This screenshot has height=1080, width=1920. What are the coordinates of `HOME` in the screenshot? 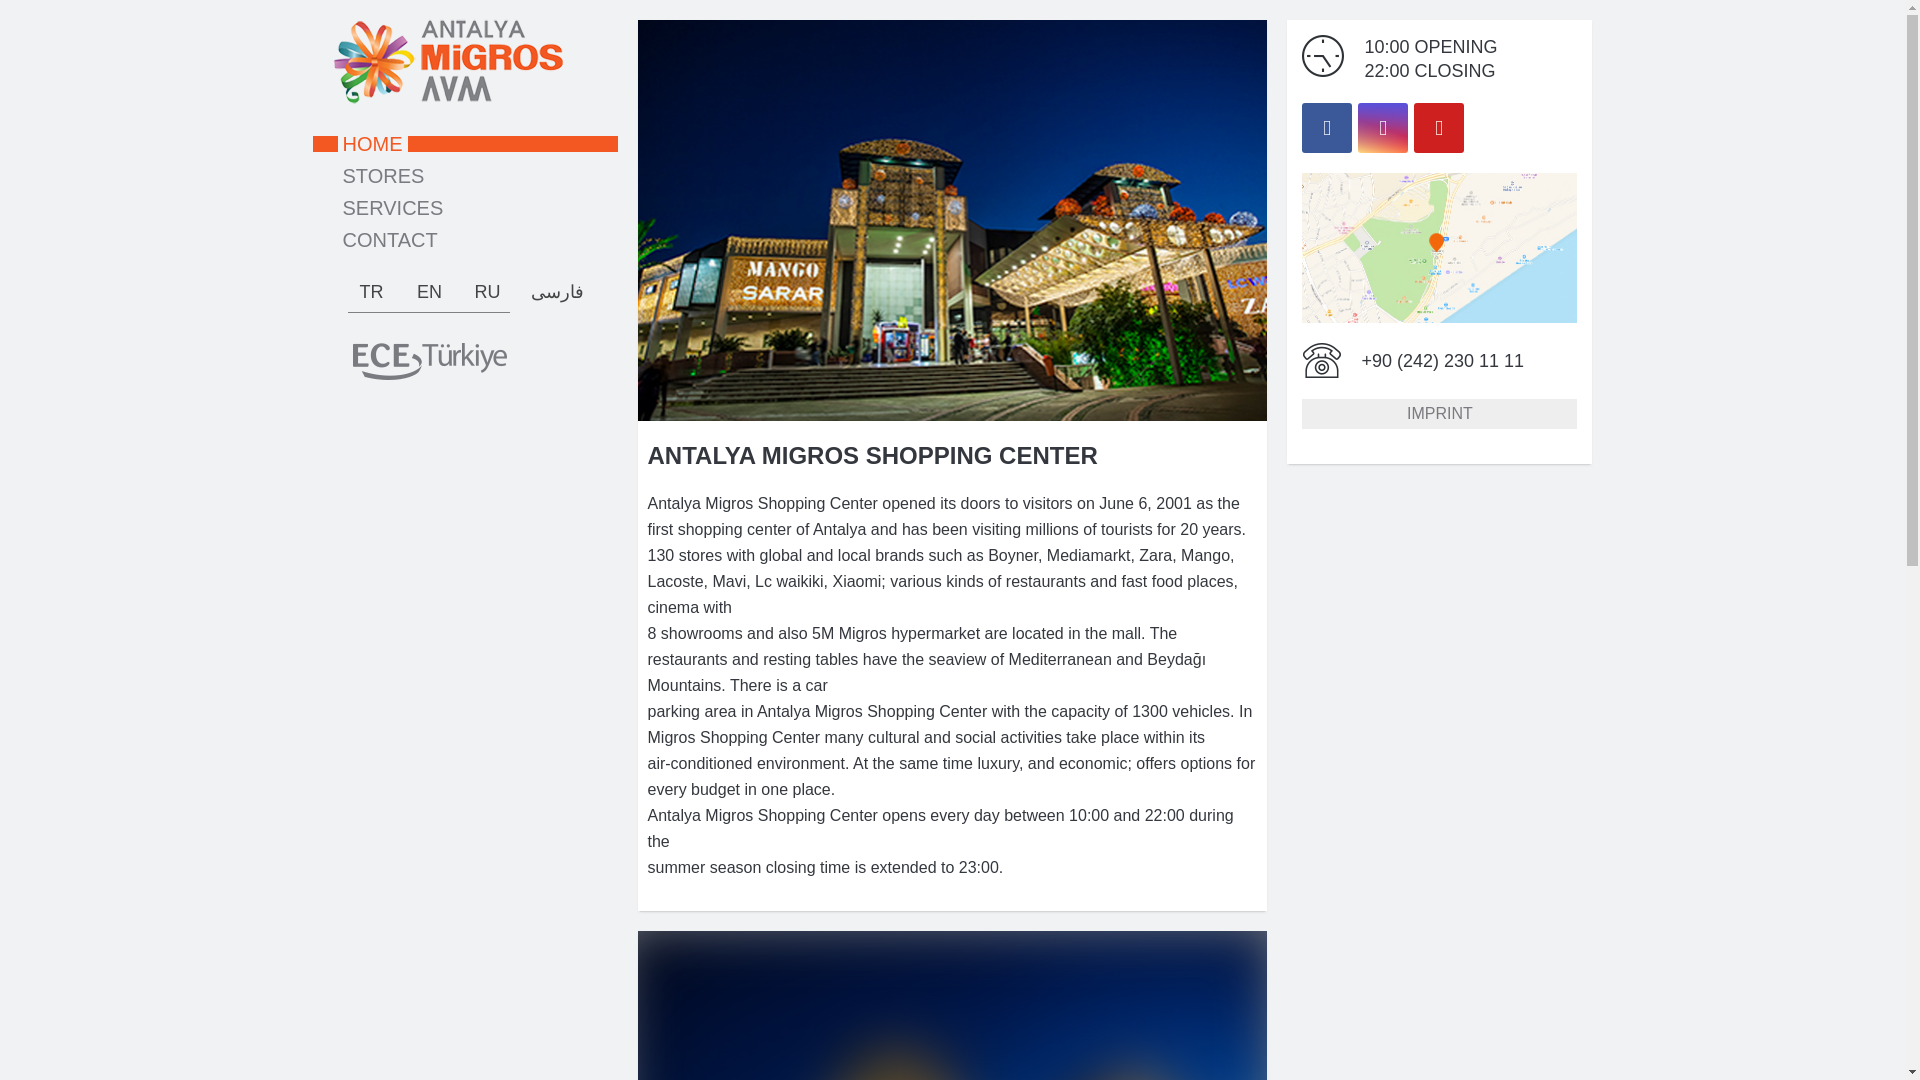 It's located at (464, 144).